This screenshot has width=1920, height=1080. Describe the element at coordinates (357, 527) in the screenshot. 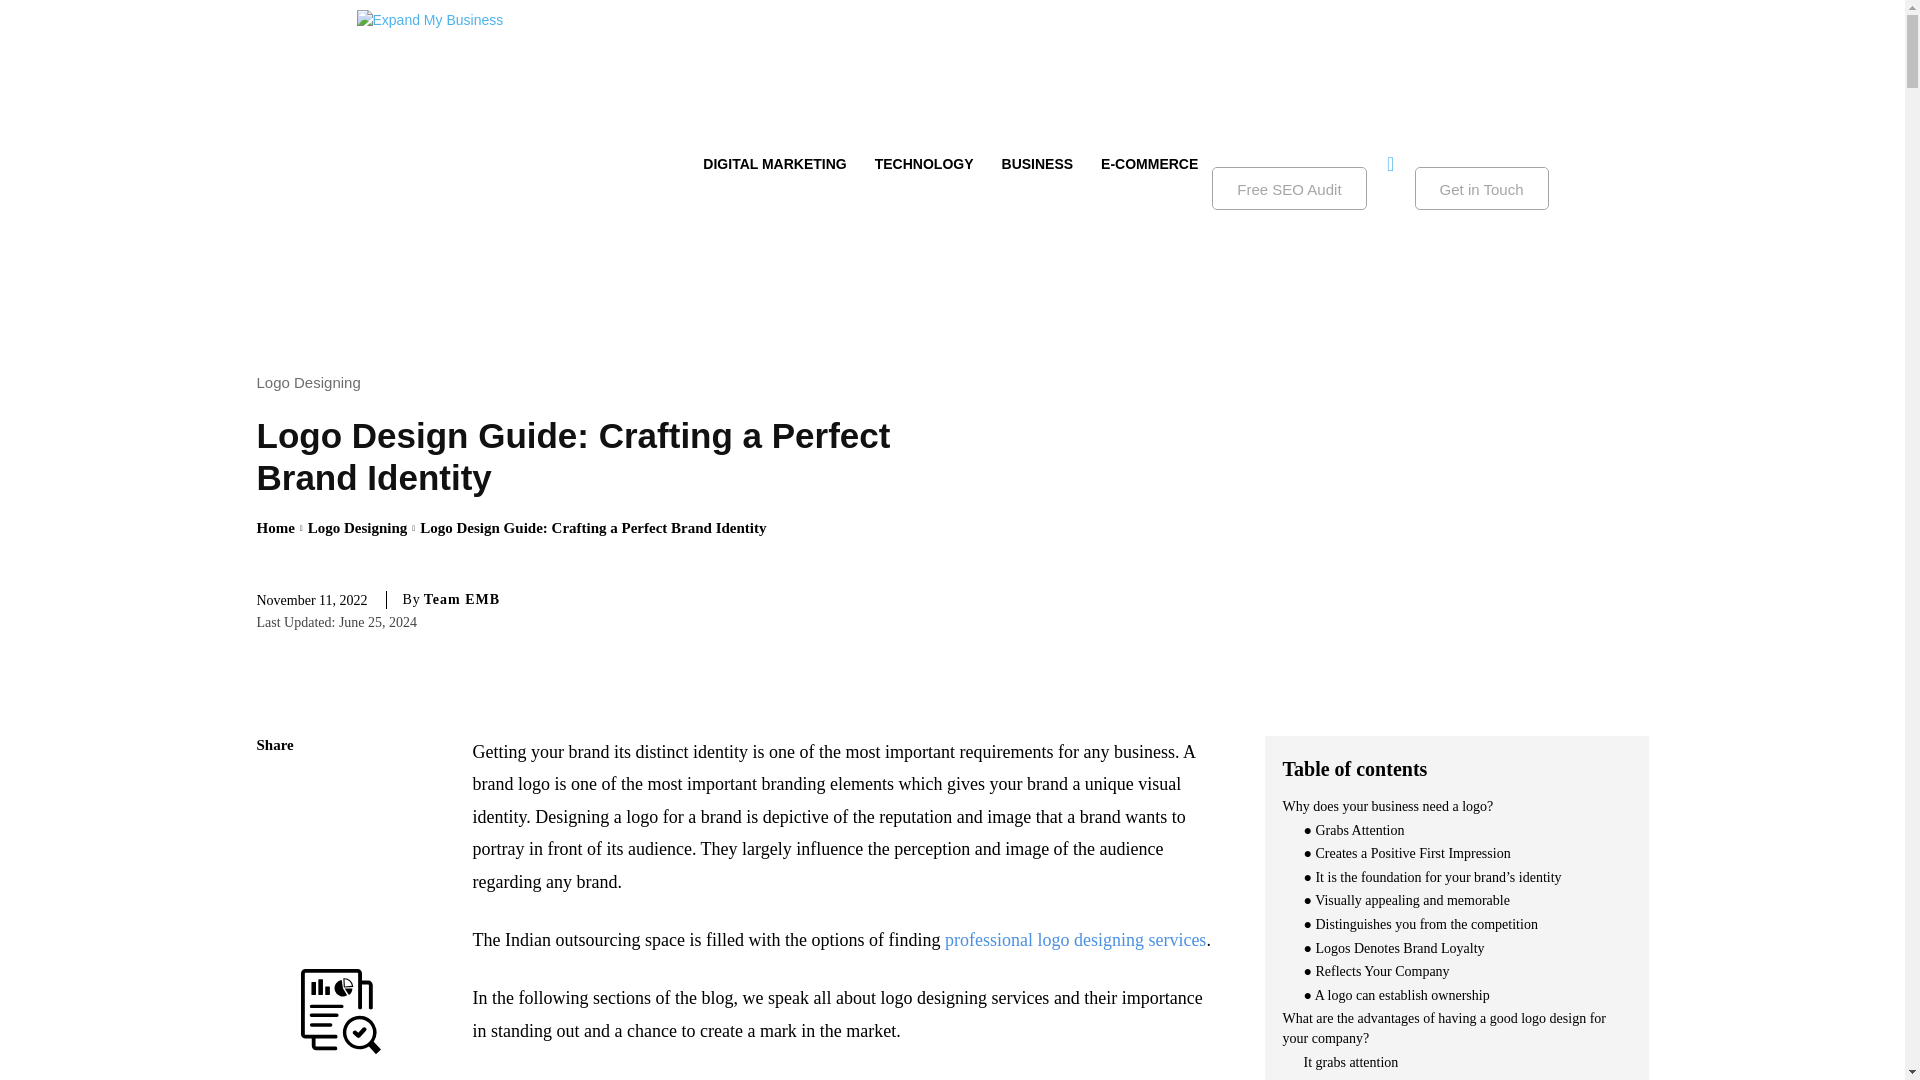

I see `Logo Designing` at that location.